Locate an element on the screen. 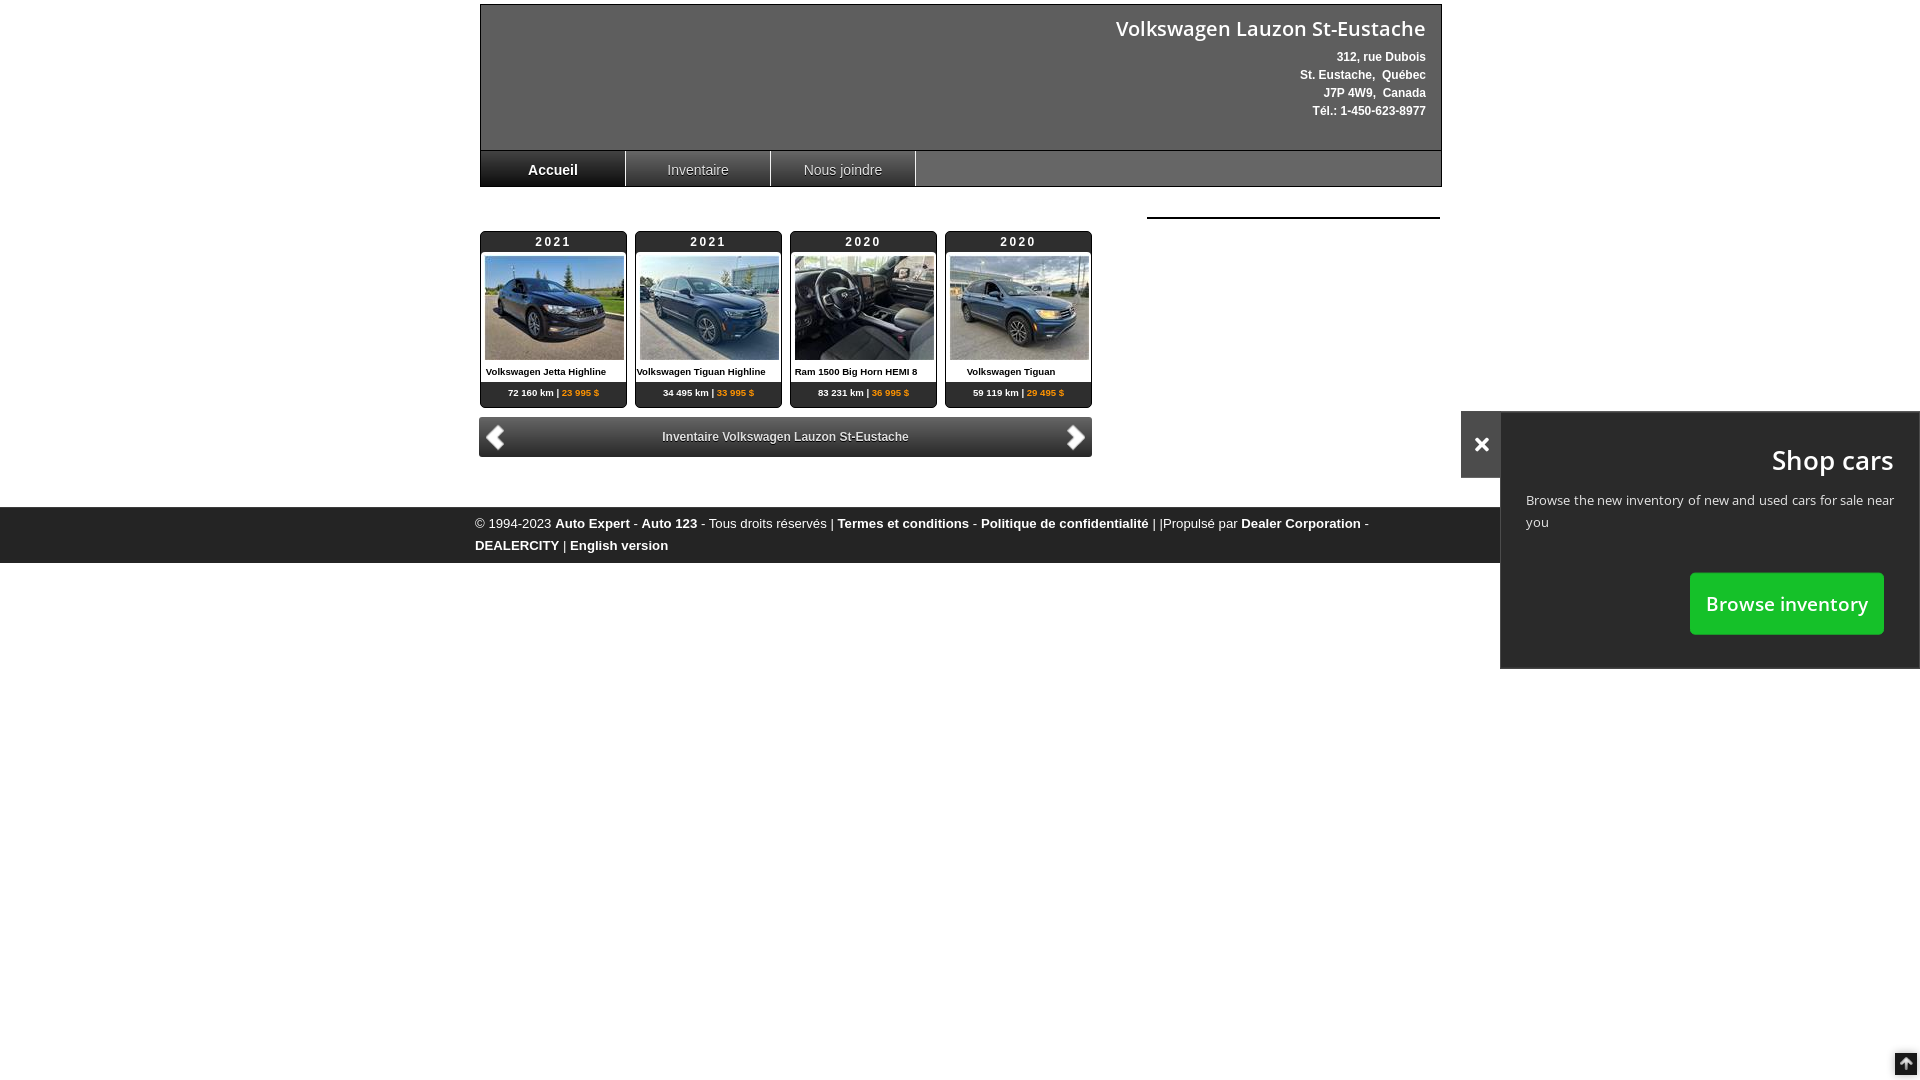 The height and width of the screenshot is (1080, 1920). Browse inventory is located at coordinates (1787, 603).